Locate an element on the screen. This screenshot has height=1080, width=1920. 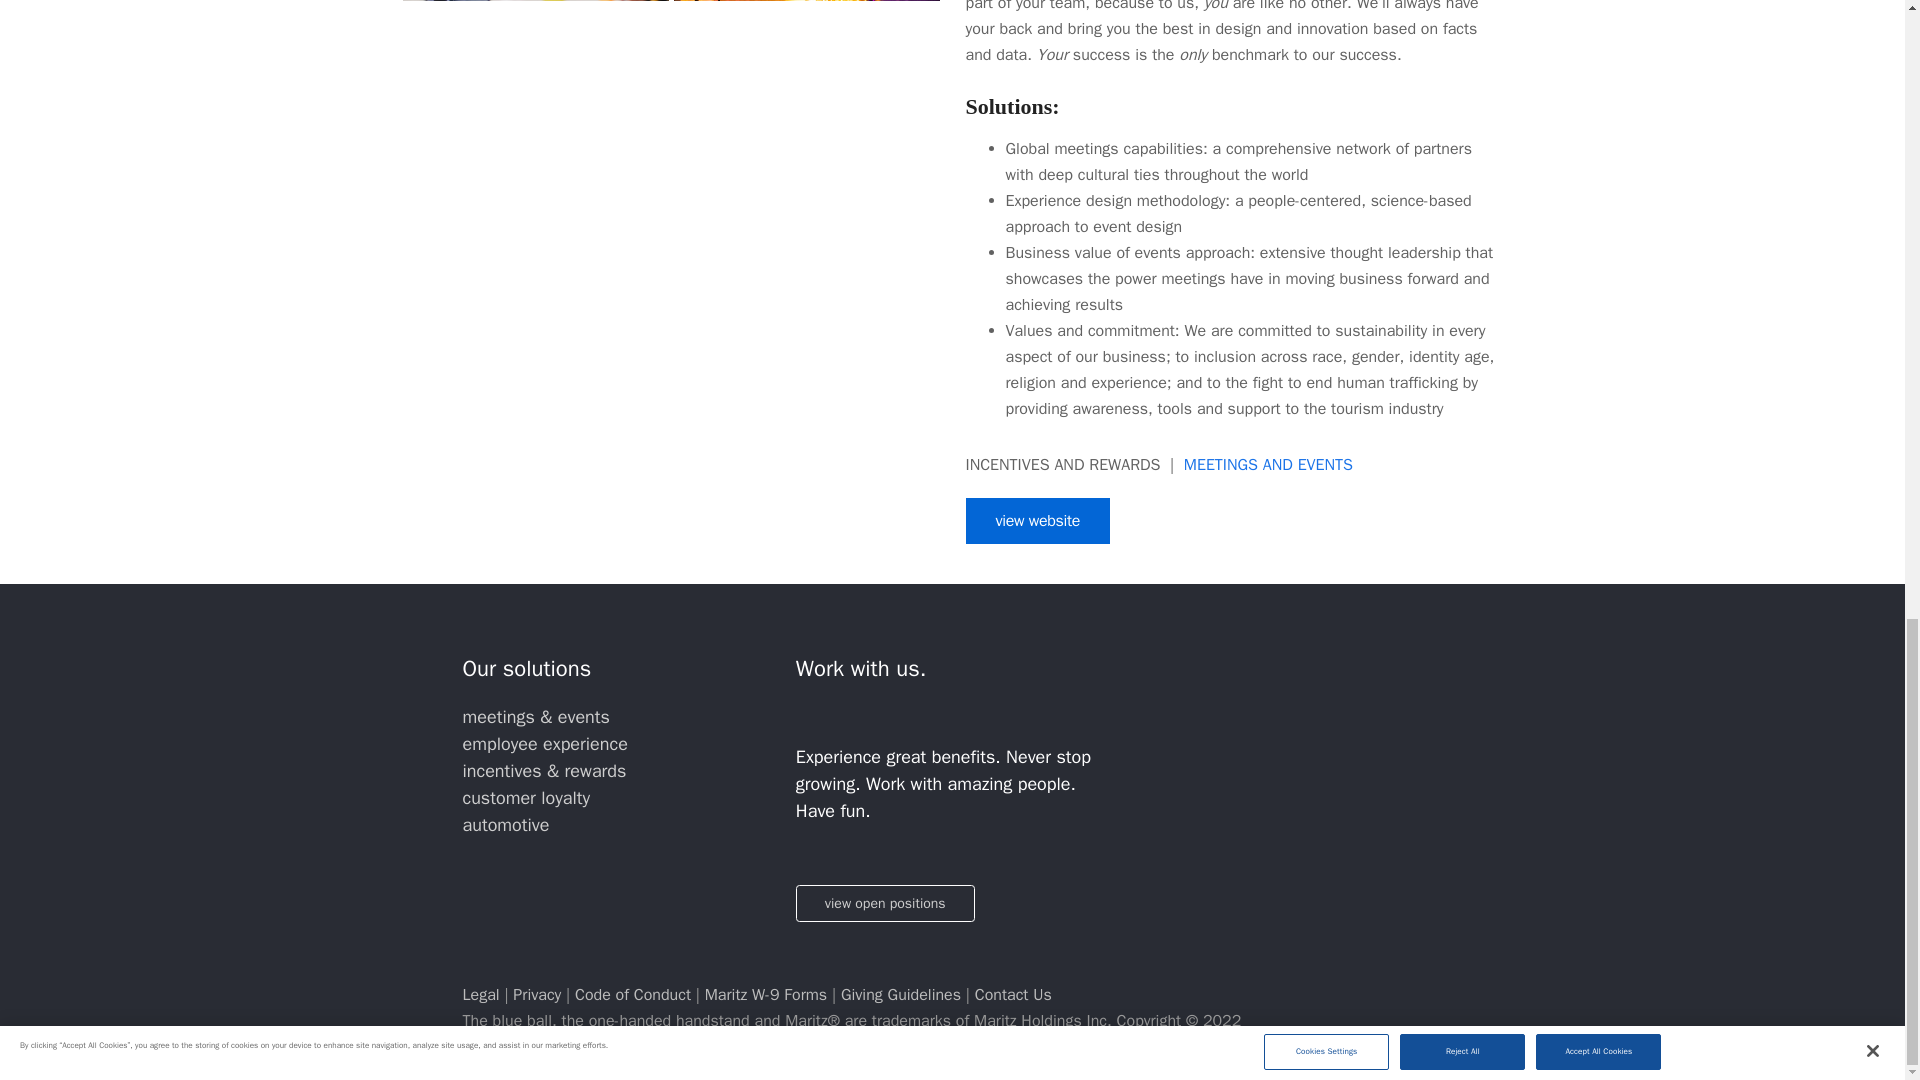
view open positions is located at coordinates (886, 903).